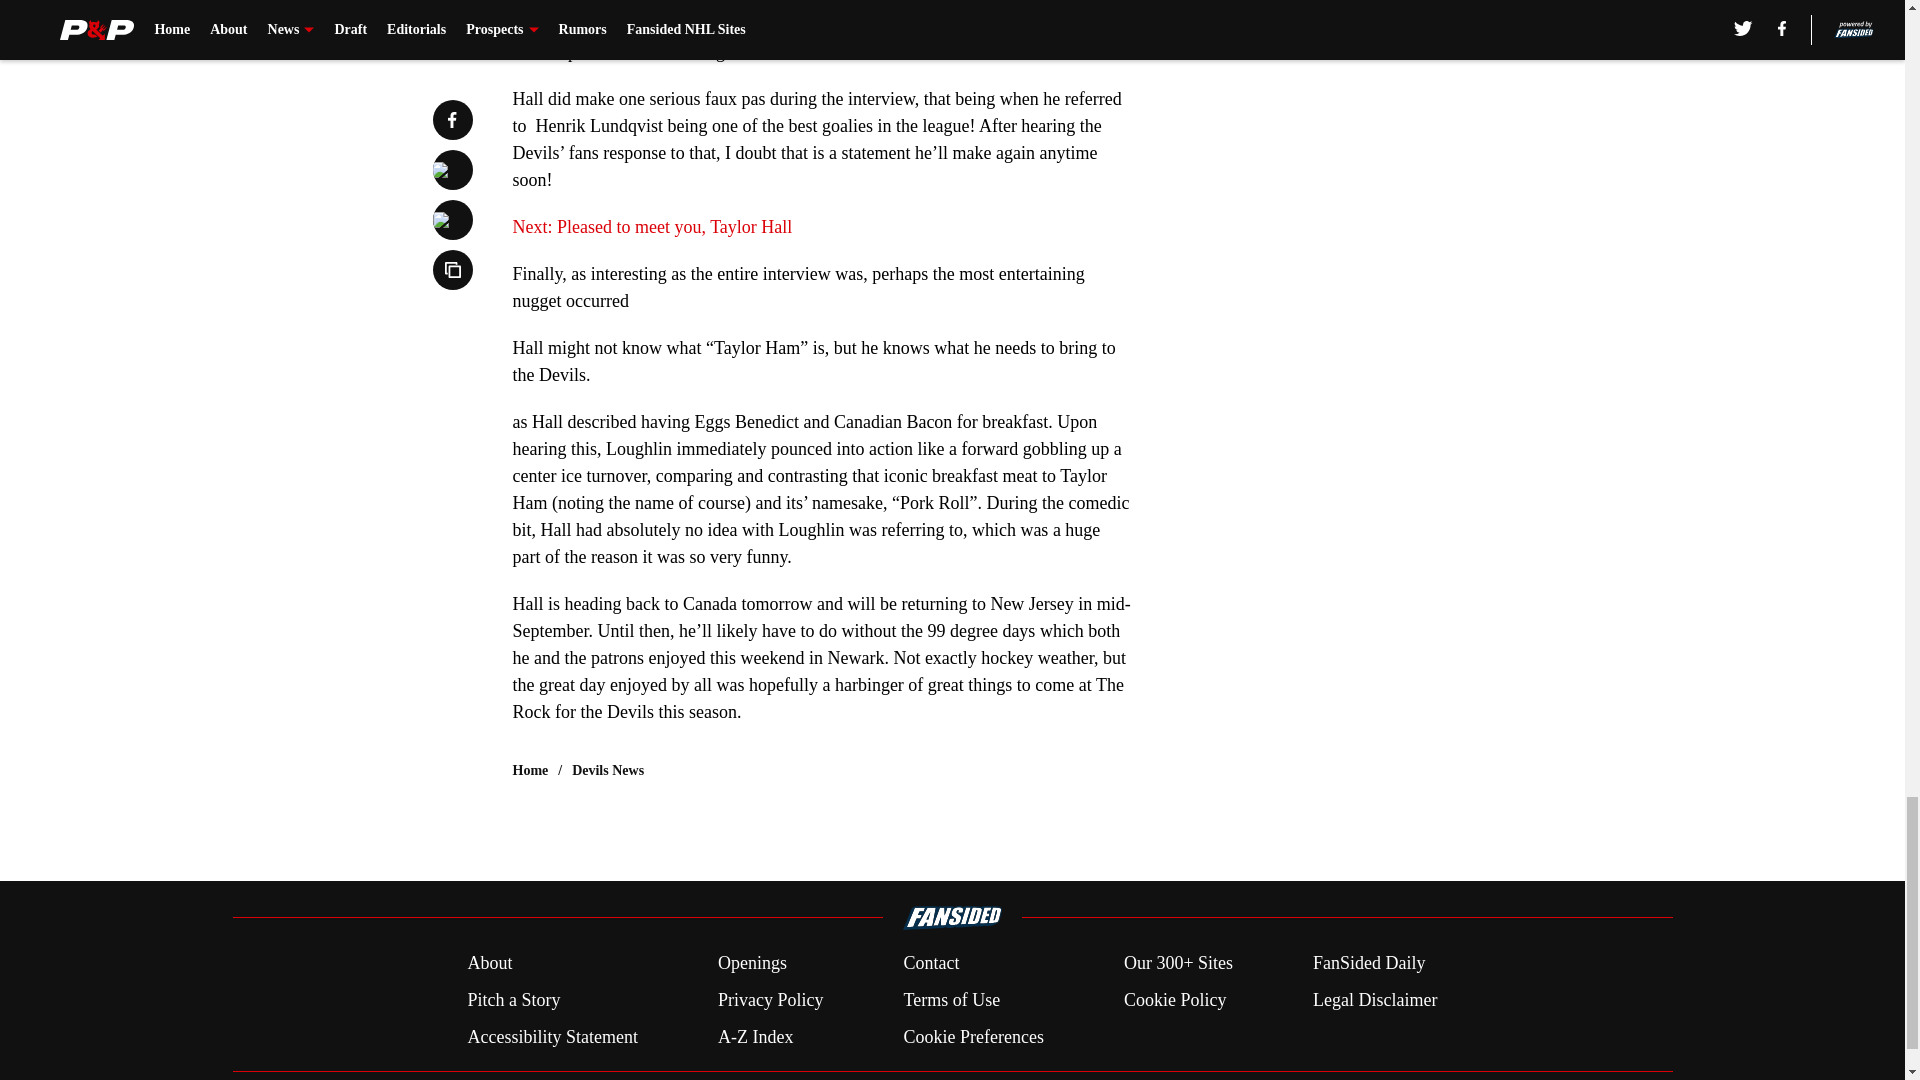 This screenshot has width=1920, height=1080. Describe the element at coordinates (752, 964) in the screenshot. I see `Openings` at that location.